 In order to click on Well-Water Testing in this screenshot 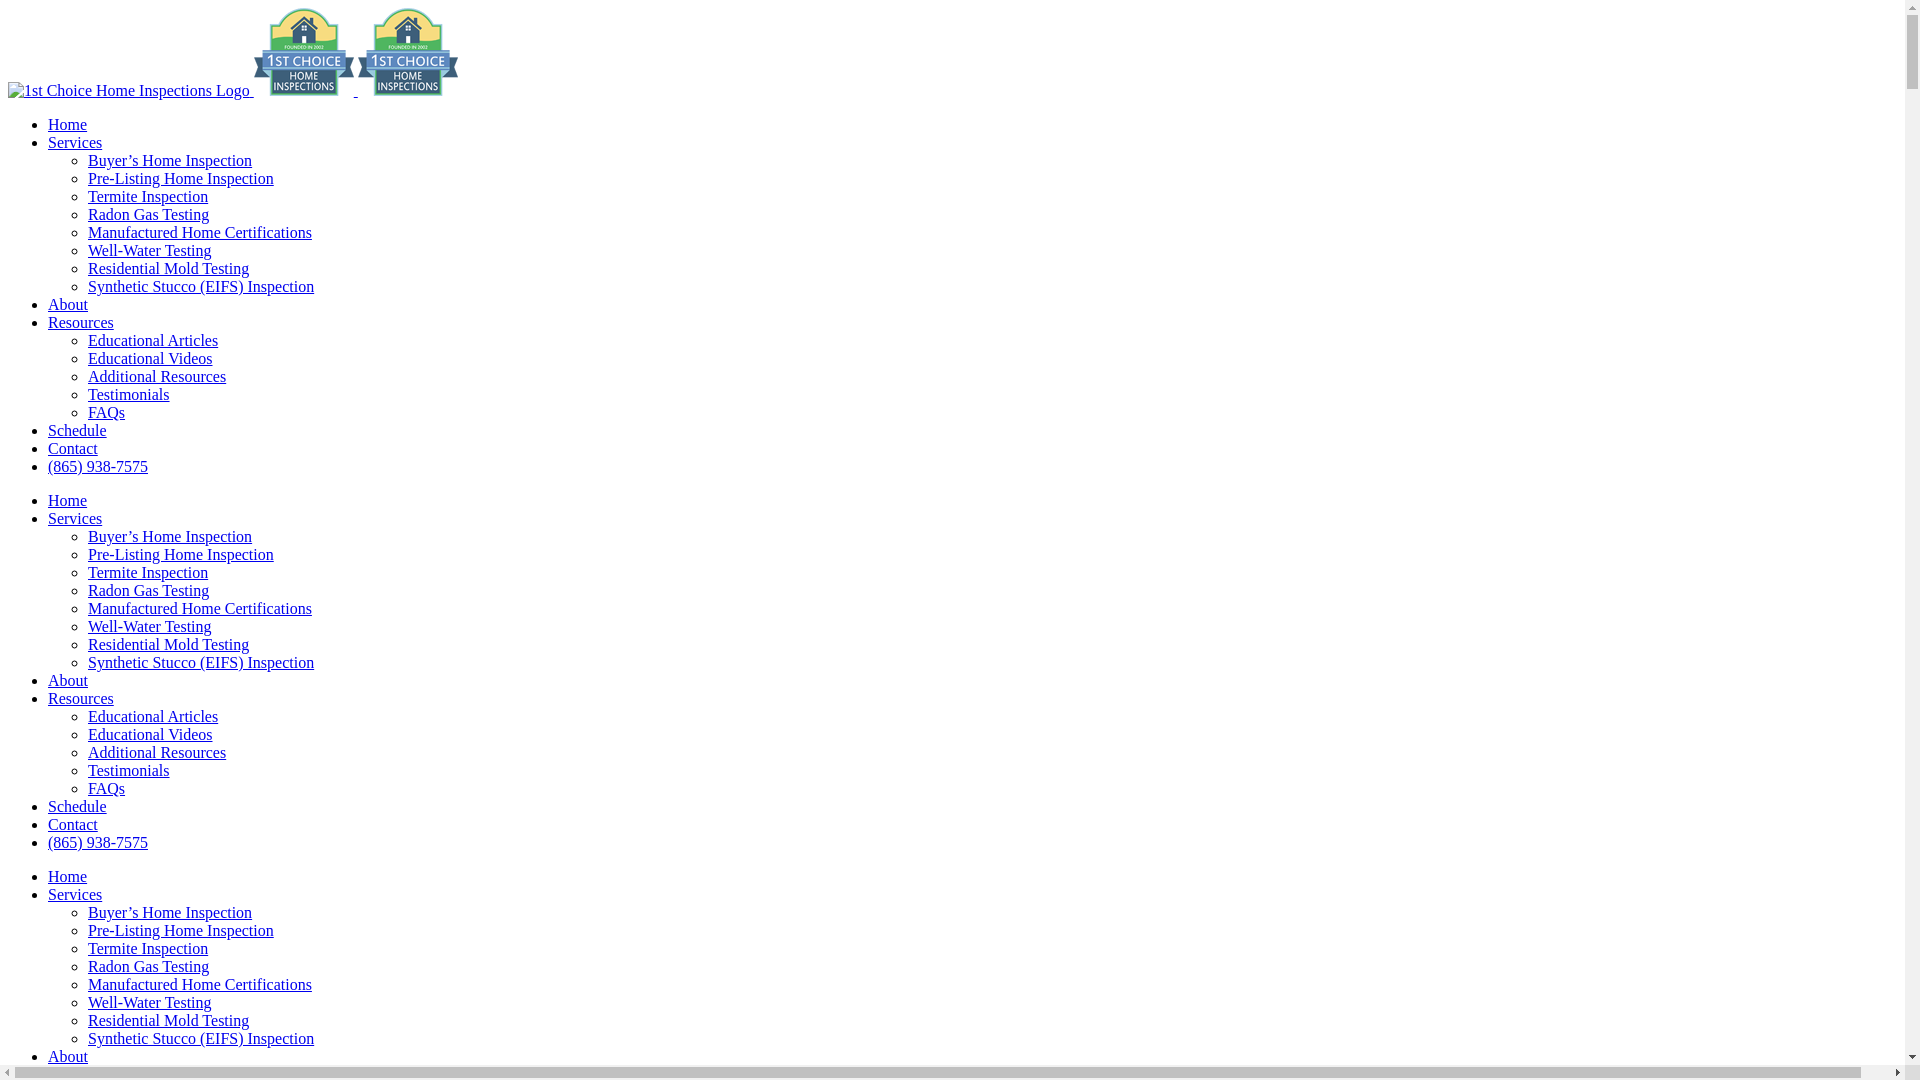, I will do `click(150, 250)`.